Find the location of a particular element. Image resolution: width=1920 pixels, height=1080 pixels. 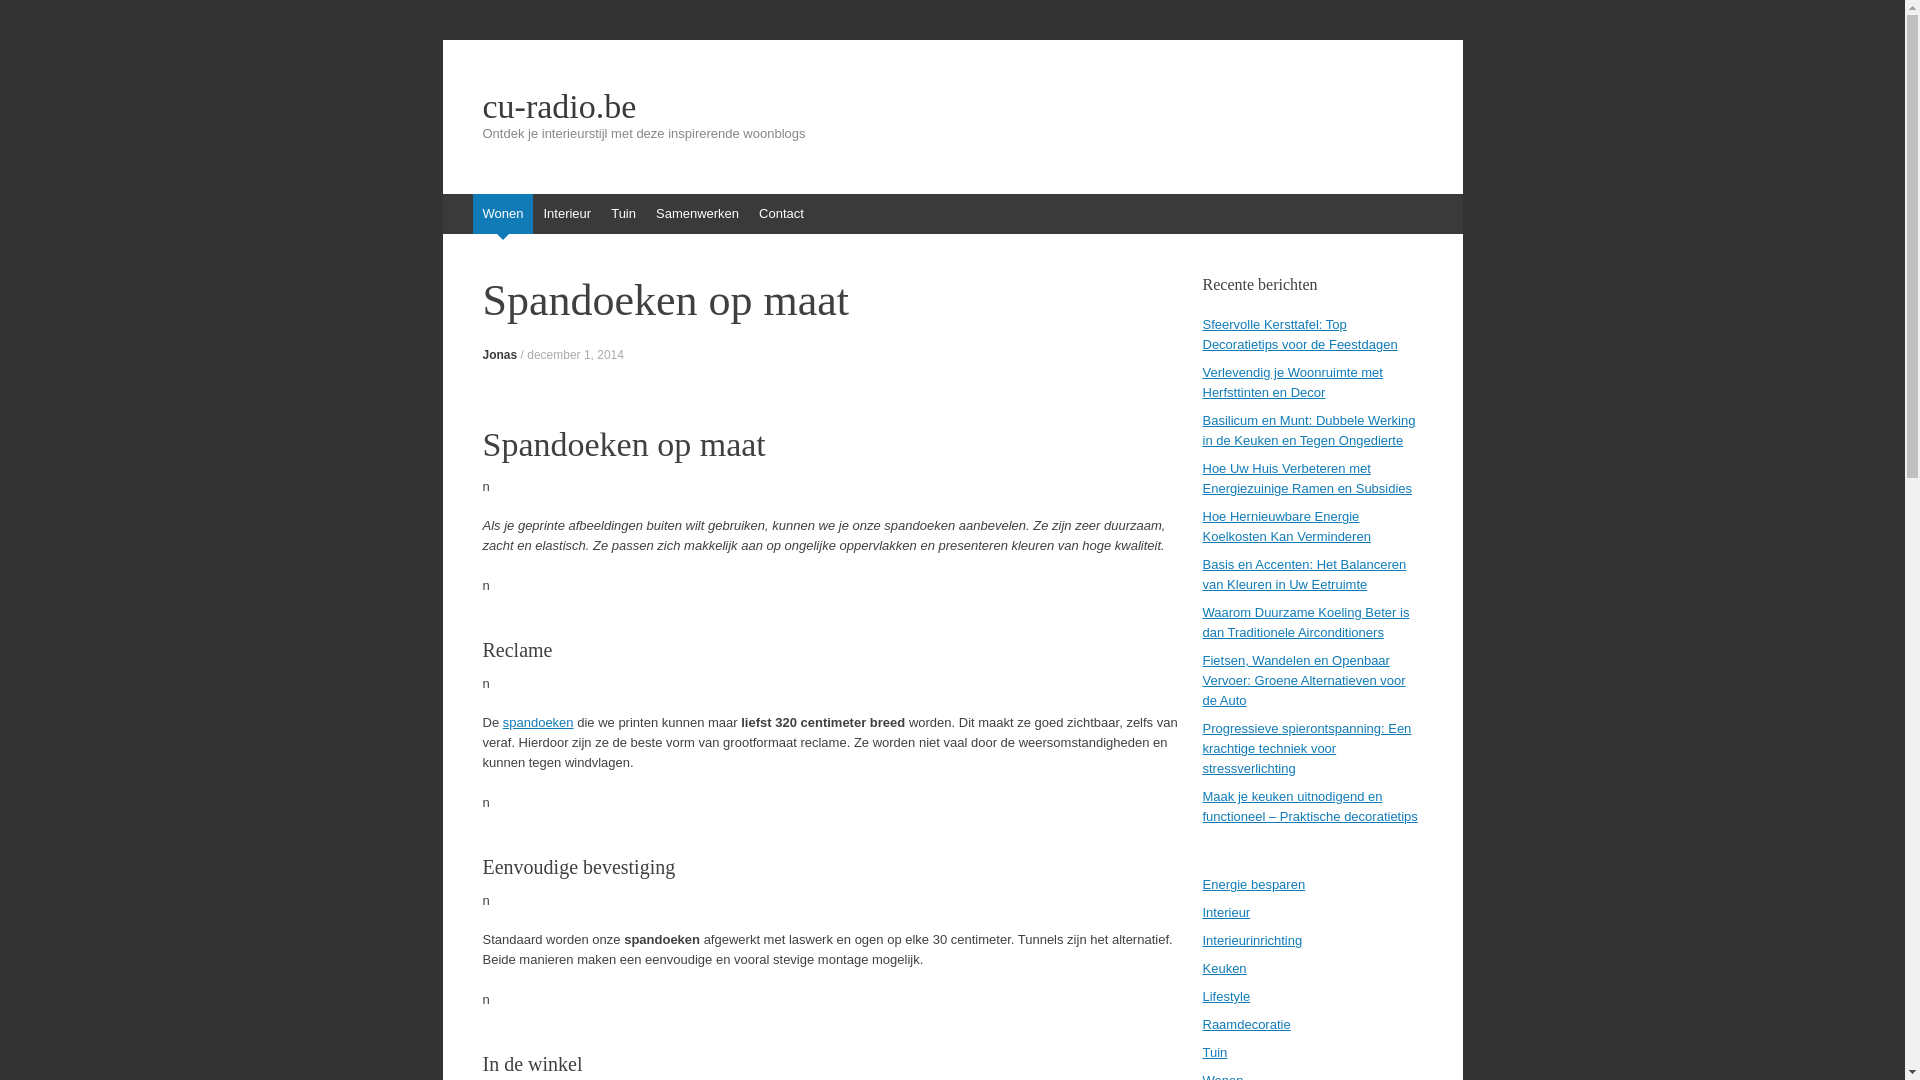

Verlevendig je Woonruimte met Herfsttinten en Decor is located at coordinates (1292, 382).